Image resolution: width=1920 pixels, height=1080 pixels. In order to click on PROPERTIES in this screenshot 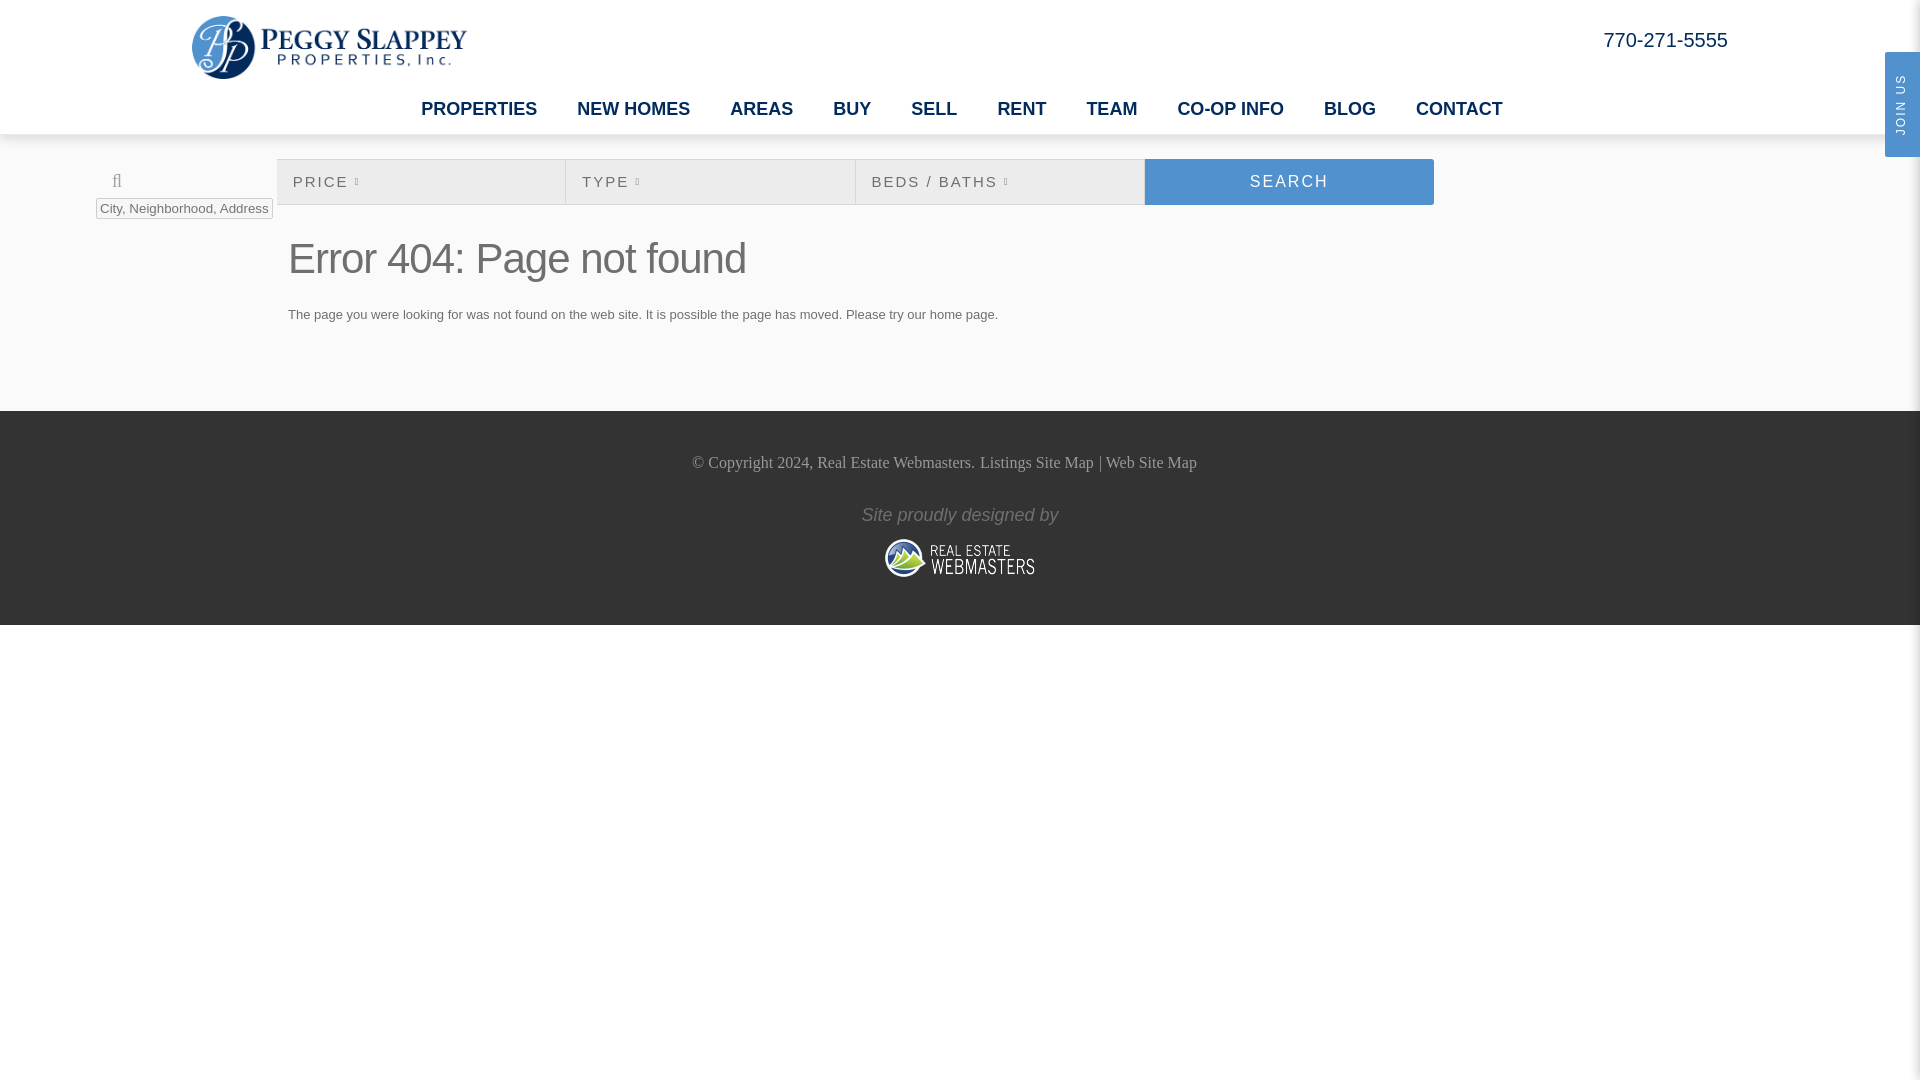, I will do `click(478, 108)`.